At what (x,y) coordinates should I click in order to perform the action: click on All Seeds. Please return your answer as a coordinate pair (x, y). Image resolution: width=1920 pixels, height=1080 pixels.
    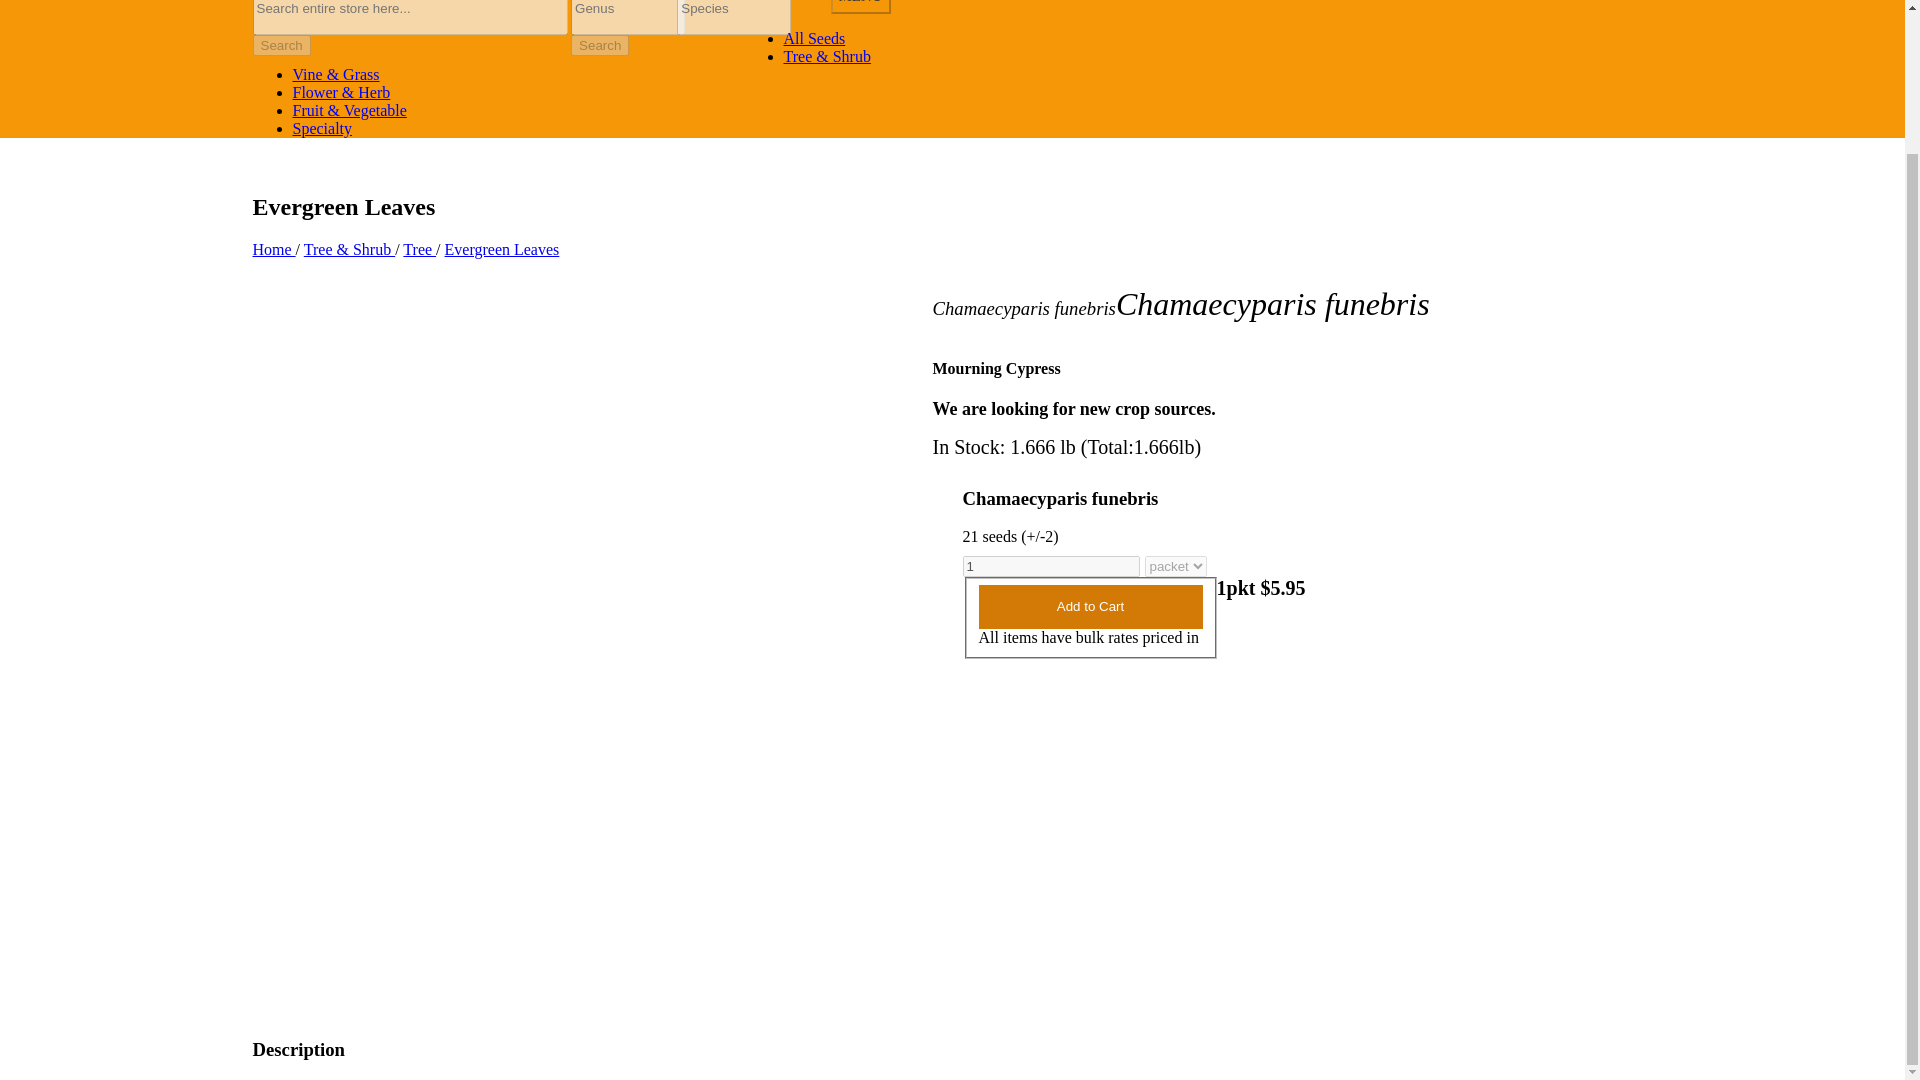
    Looking at the image, I should click on (814, 38).